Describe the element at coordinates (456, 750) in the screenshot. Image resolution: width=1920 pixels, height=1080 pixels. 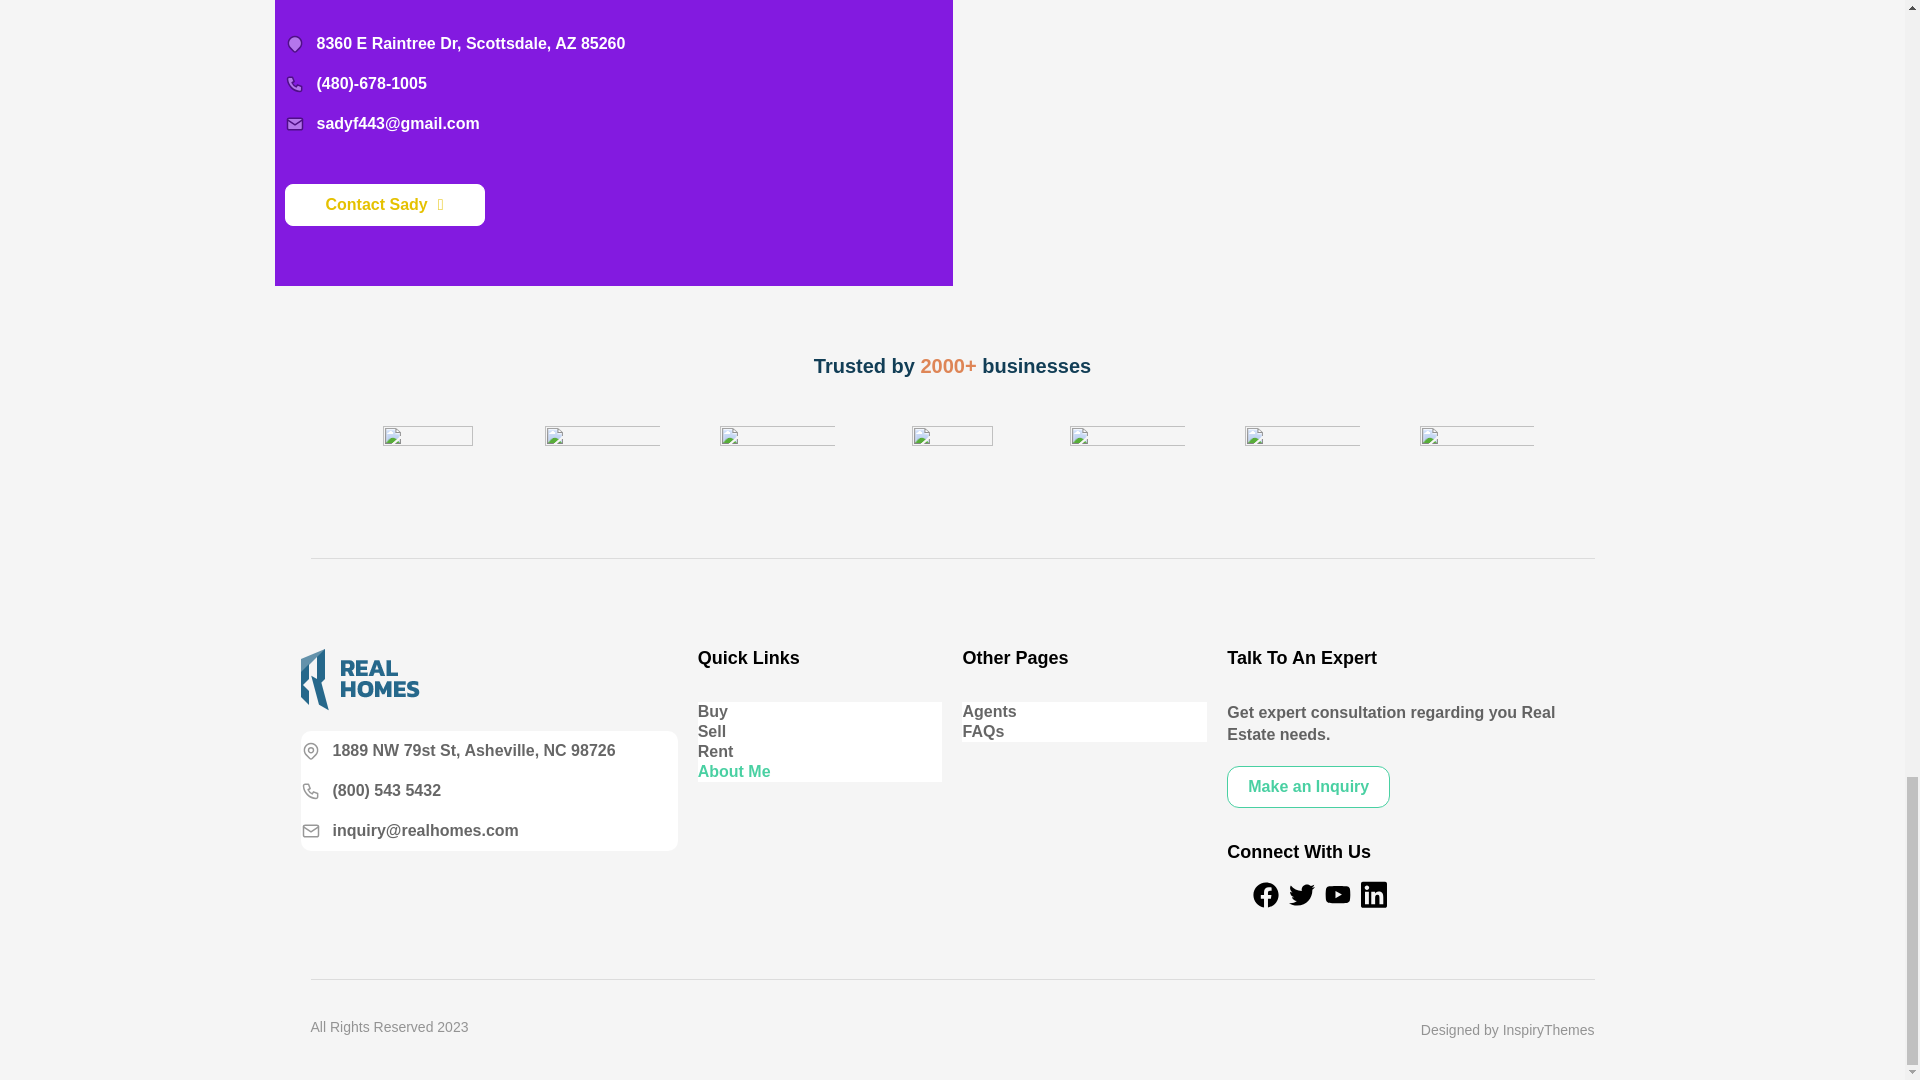
I see `1889 NW 79st St, Asheville, NC 98726` at that location.